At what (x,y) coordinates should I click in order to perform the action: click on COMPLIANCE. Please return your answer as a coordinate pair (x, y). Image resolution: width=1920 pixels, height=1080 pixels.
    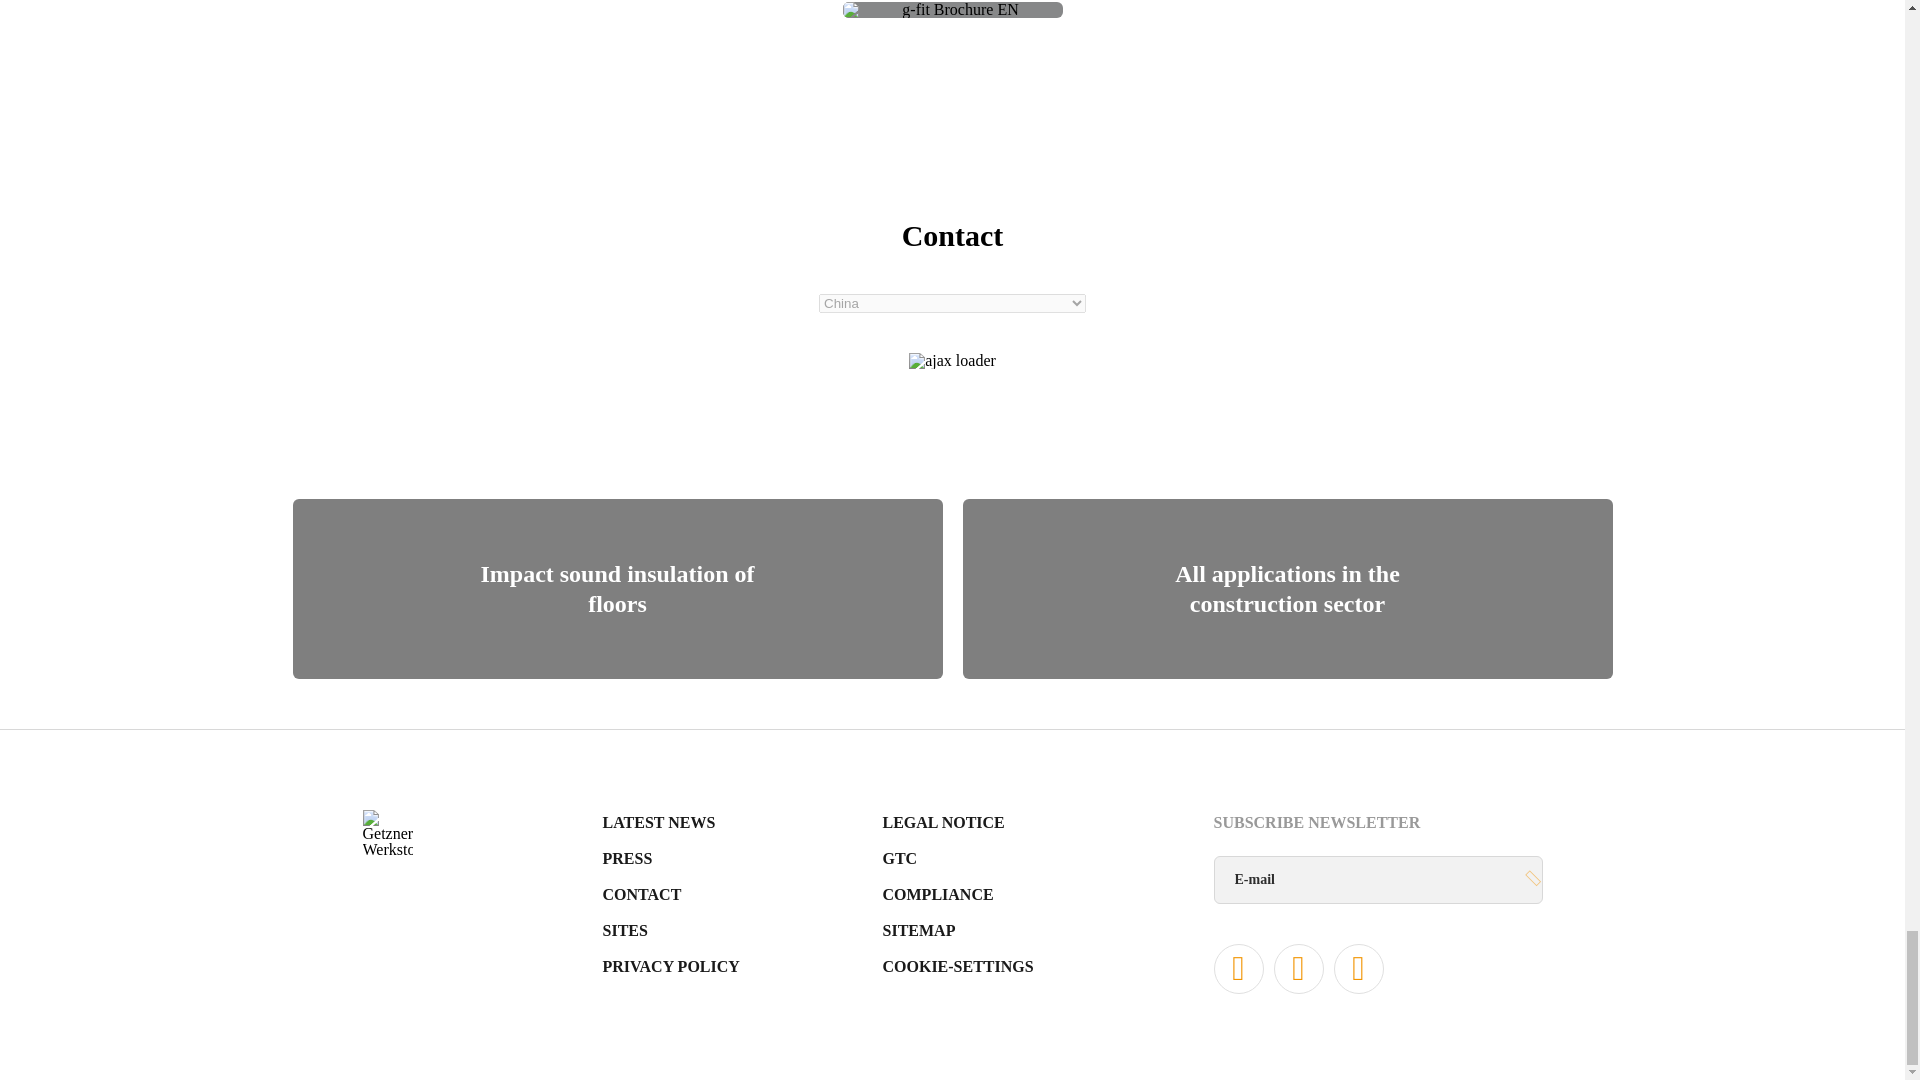
    Looking at the image, I should click on (936, 894).